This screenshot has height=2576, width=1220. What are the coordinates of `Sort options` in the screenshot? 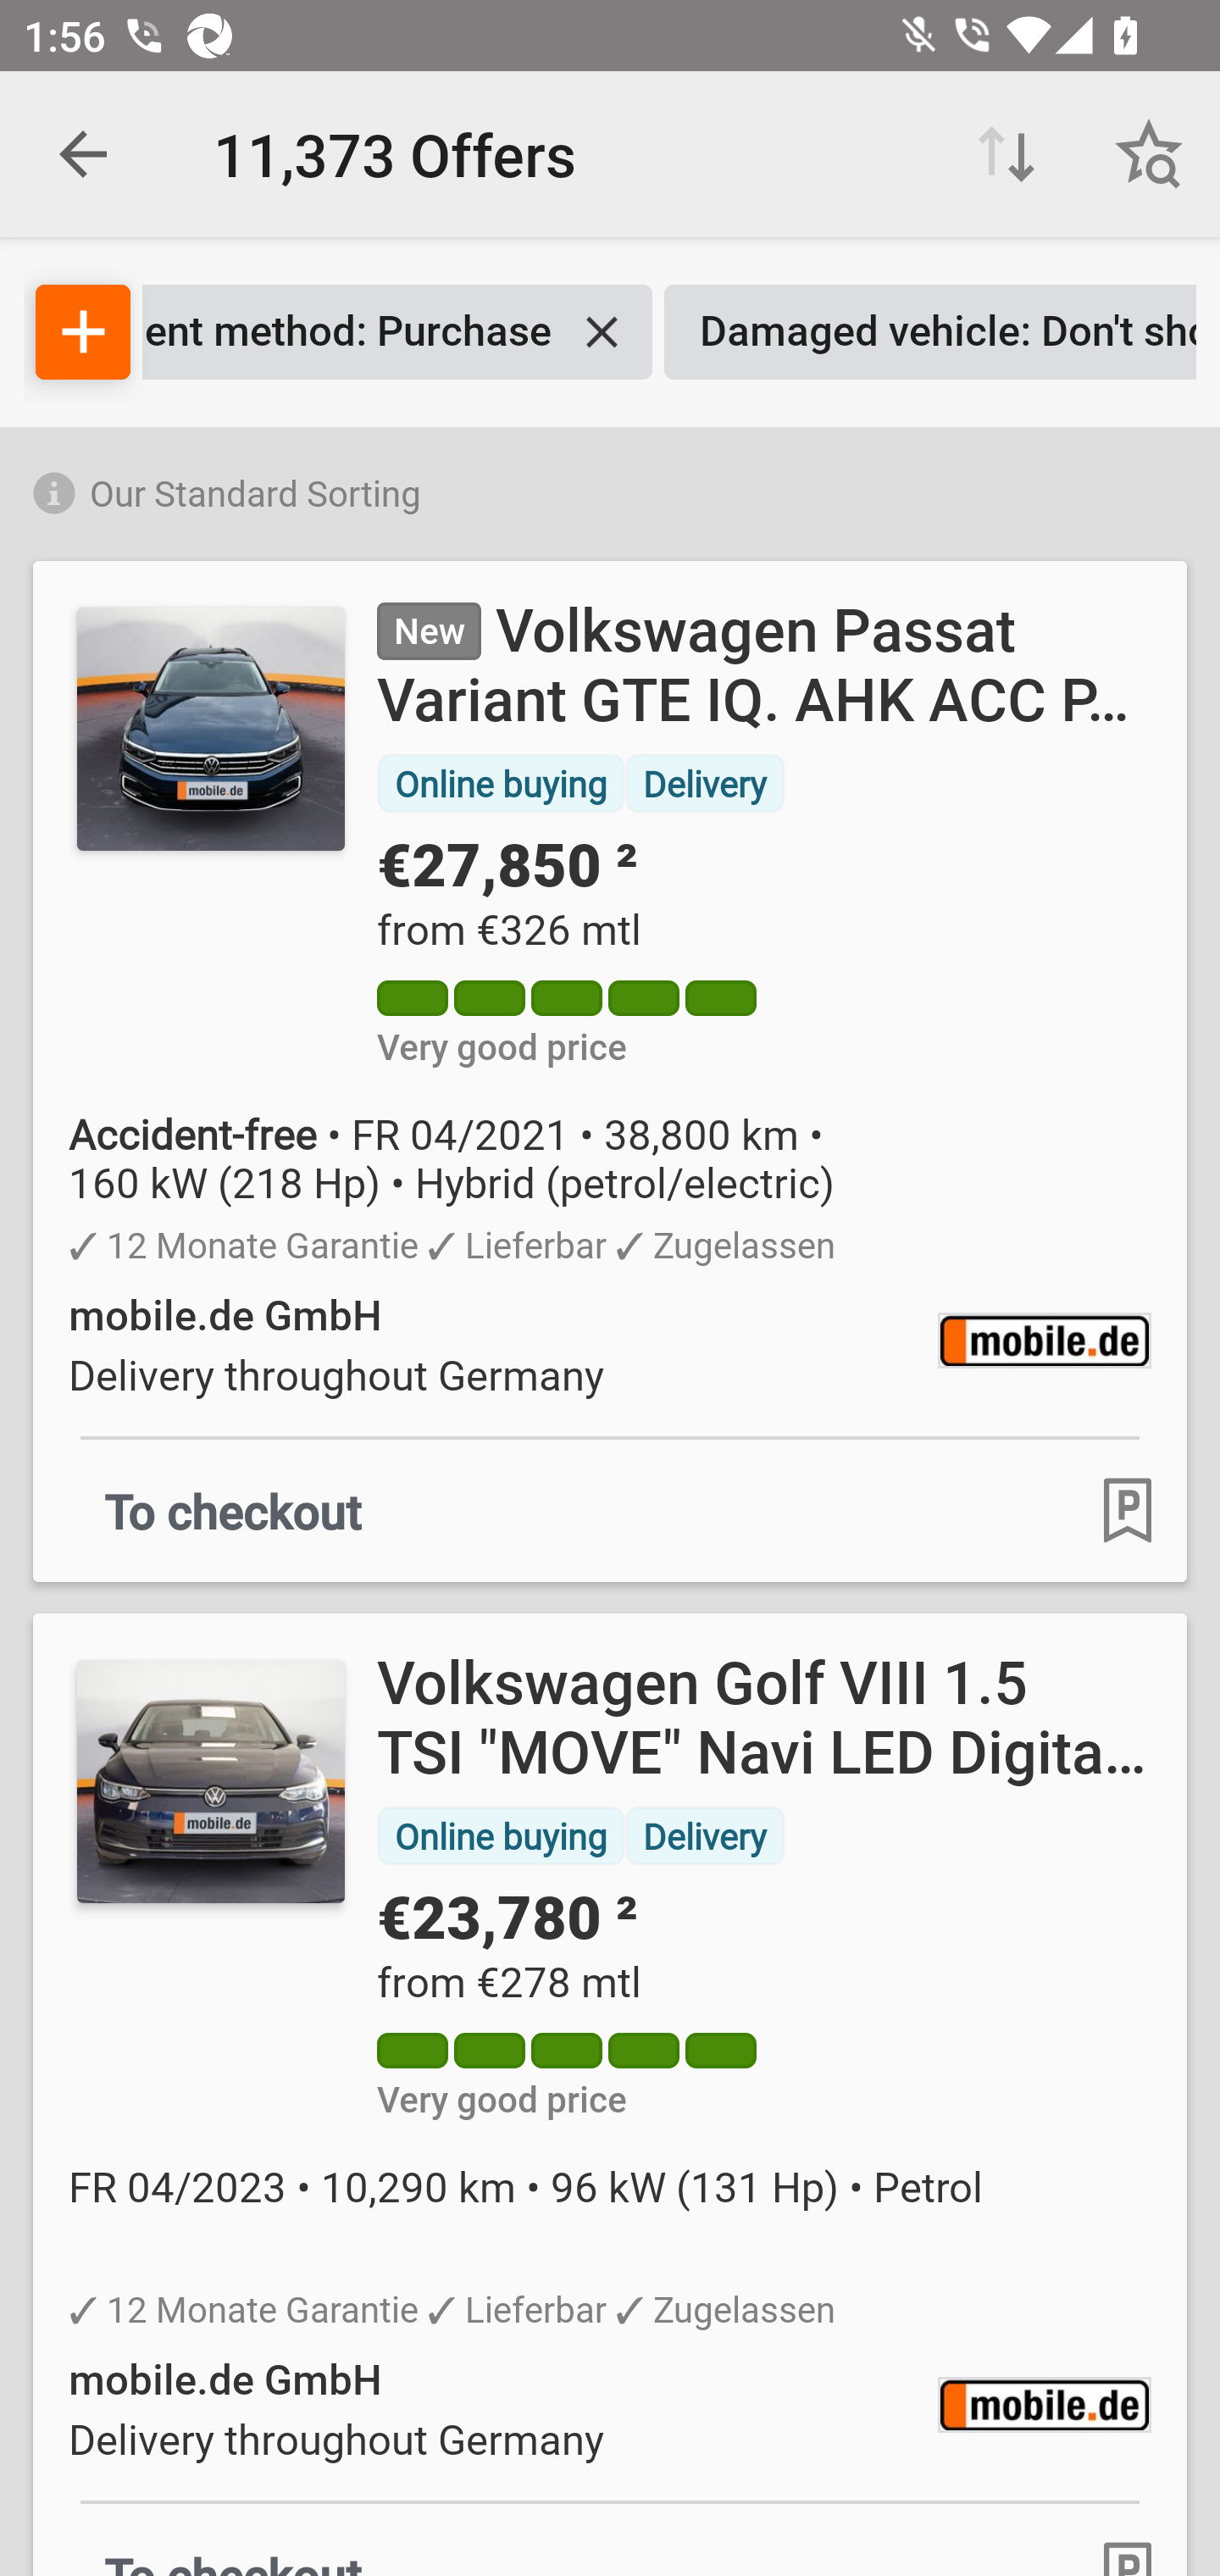 It's located at (1006, 154).